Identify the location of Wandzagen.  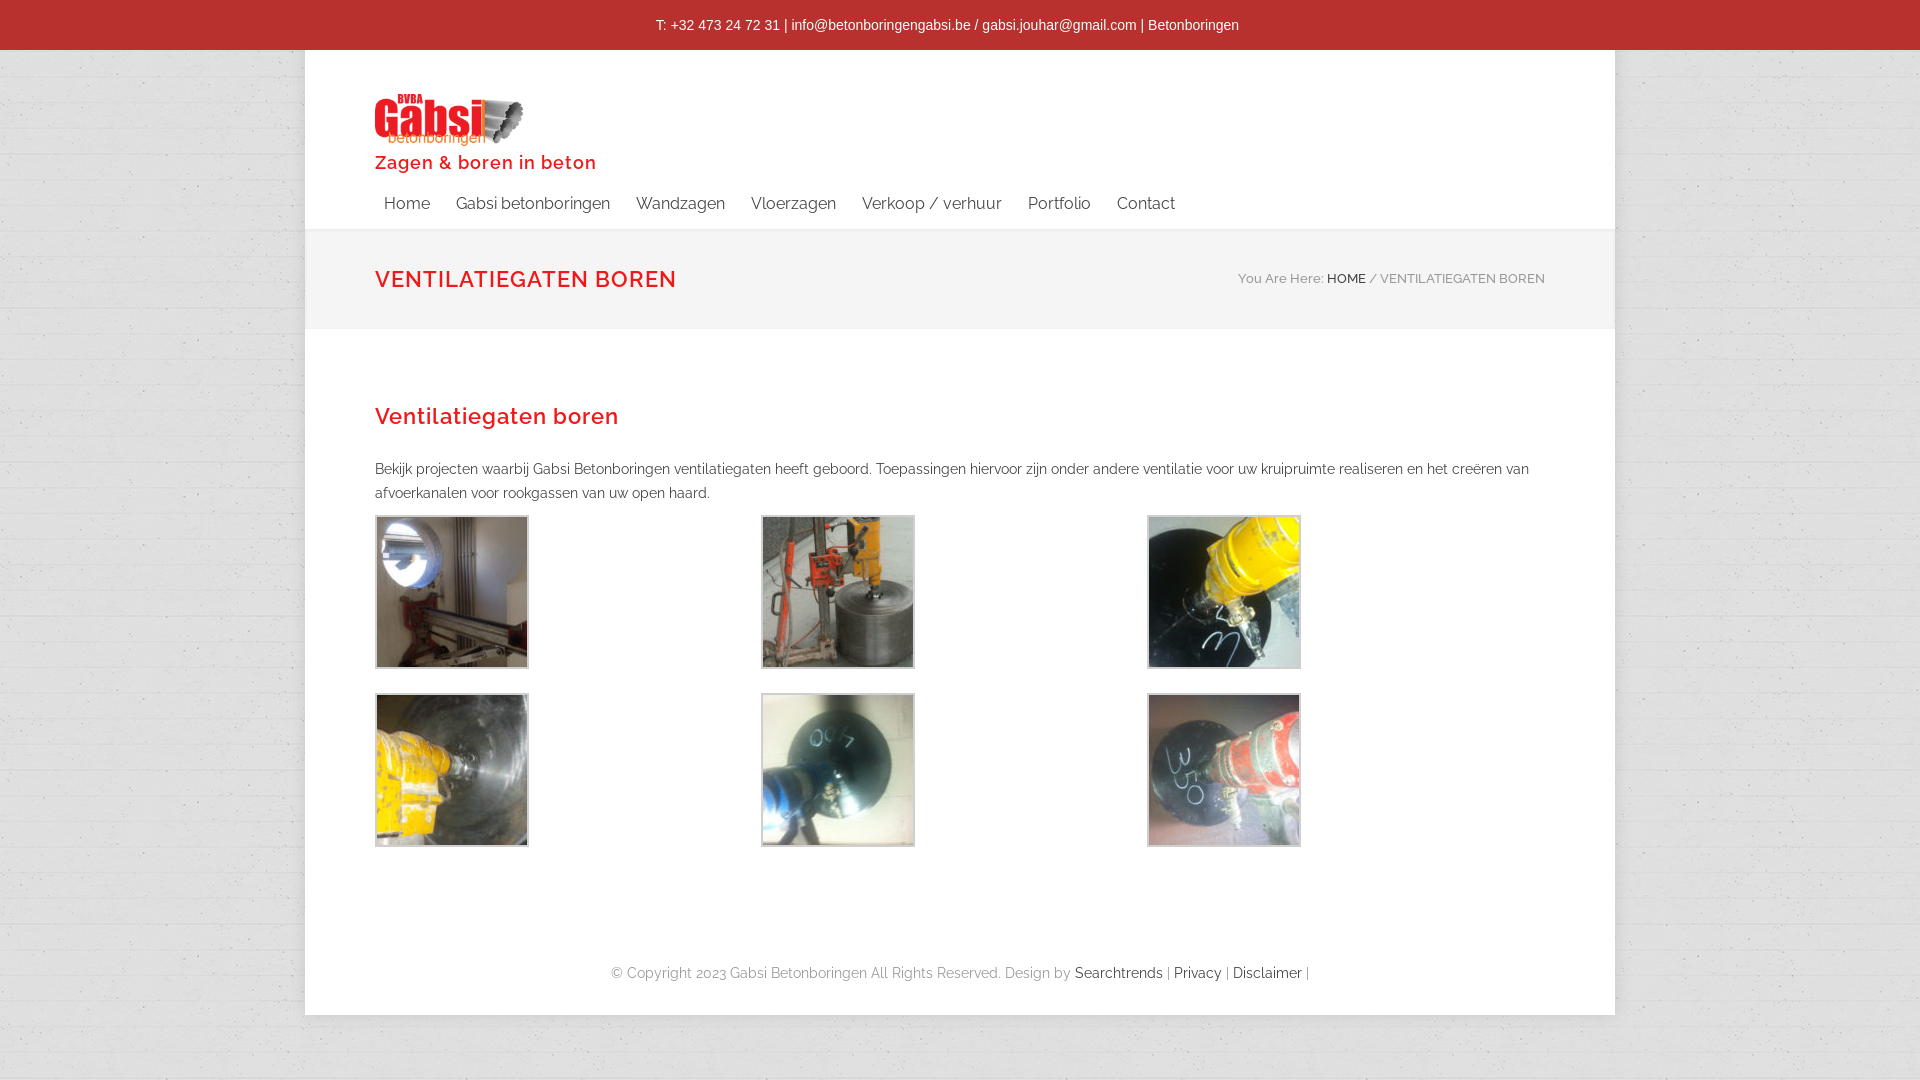
(668, 204).